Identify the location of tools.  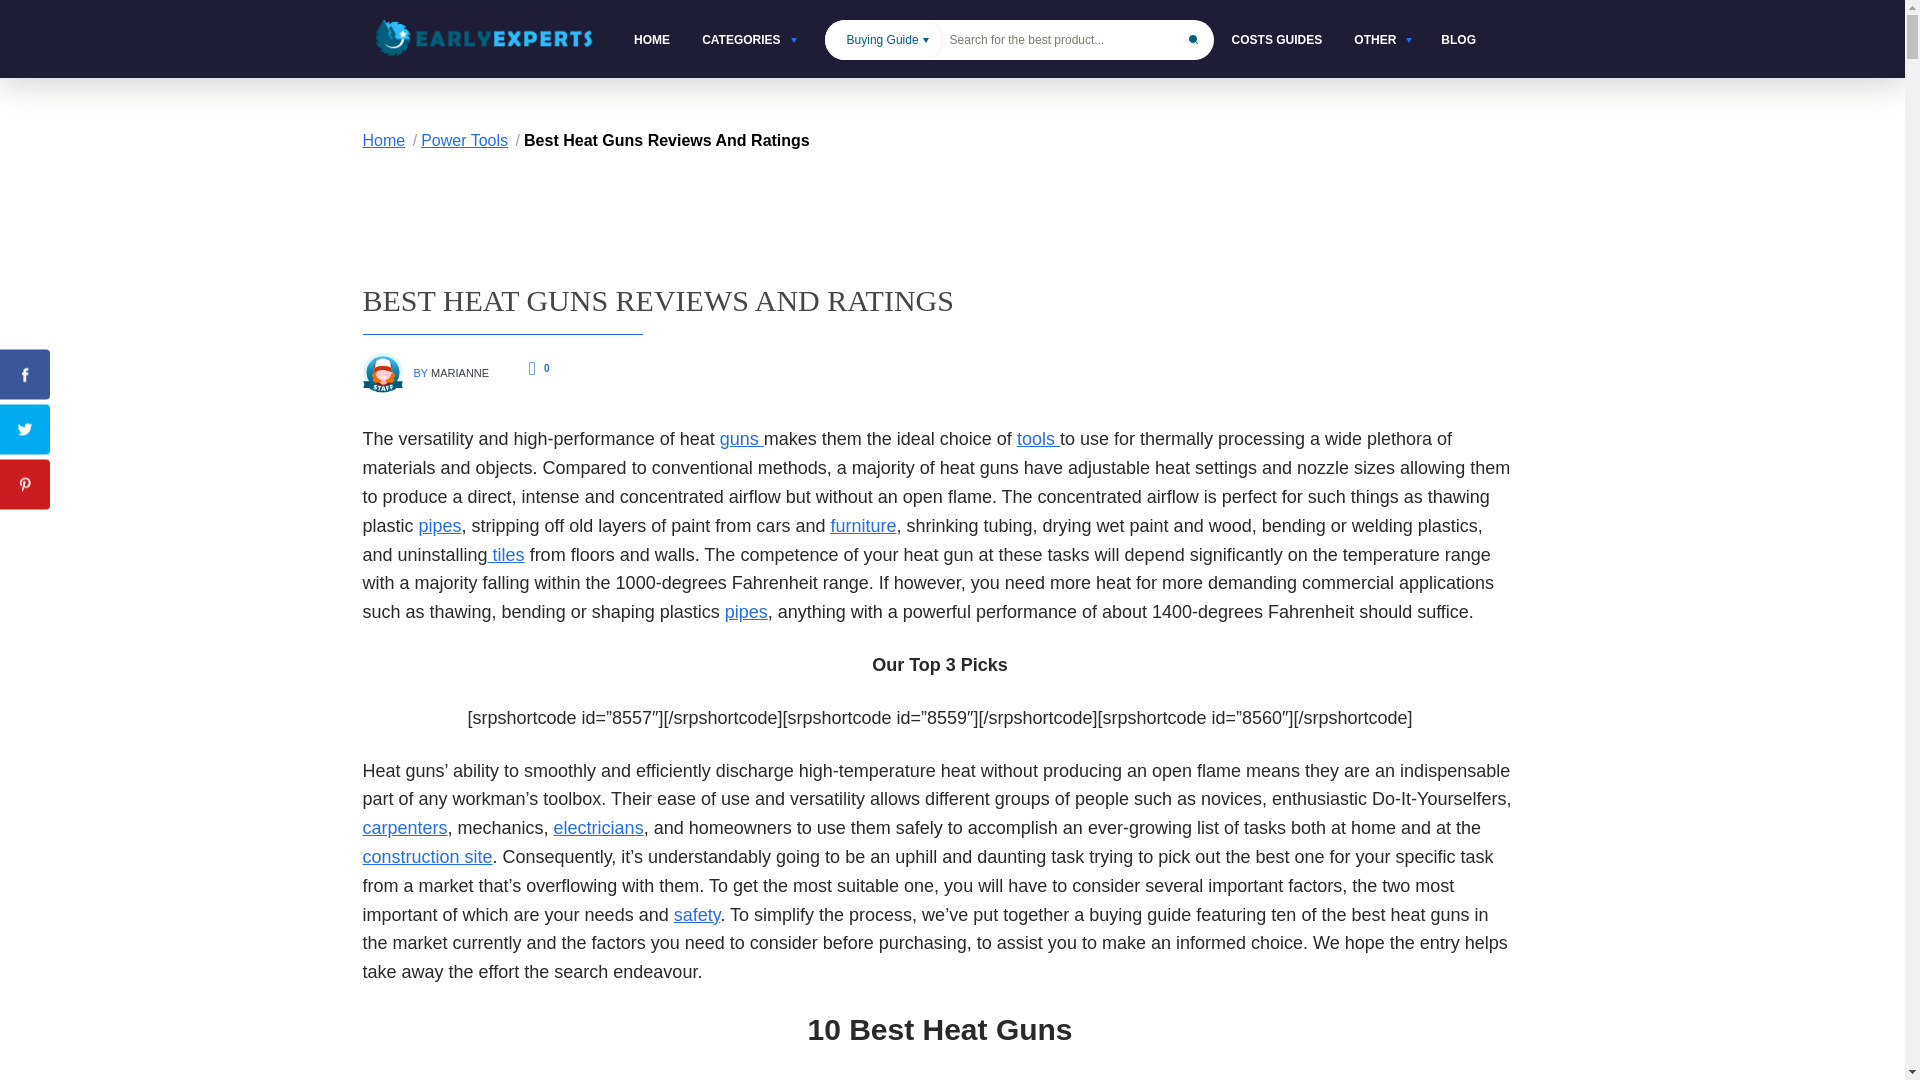
(1038, 438).